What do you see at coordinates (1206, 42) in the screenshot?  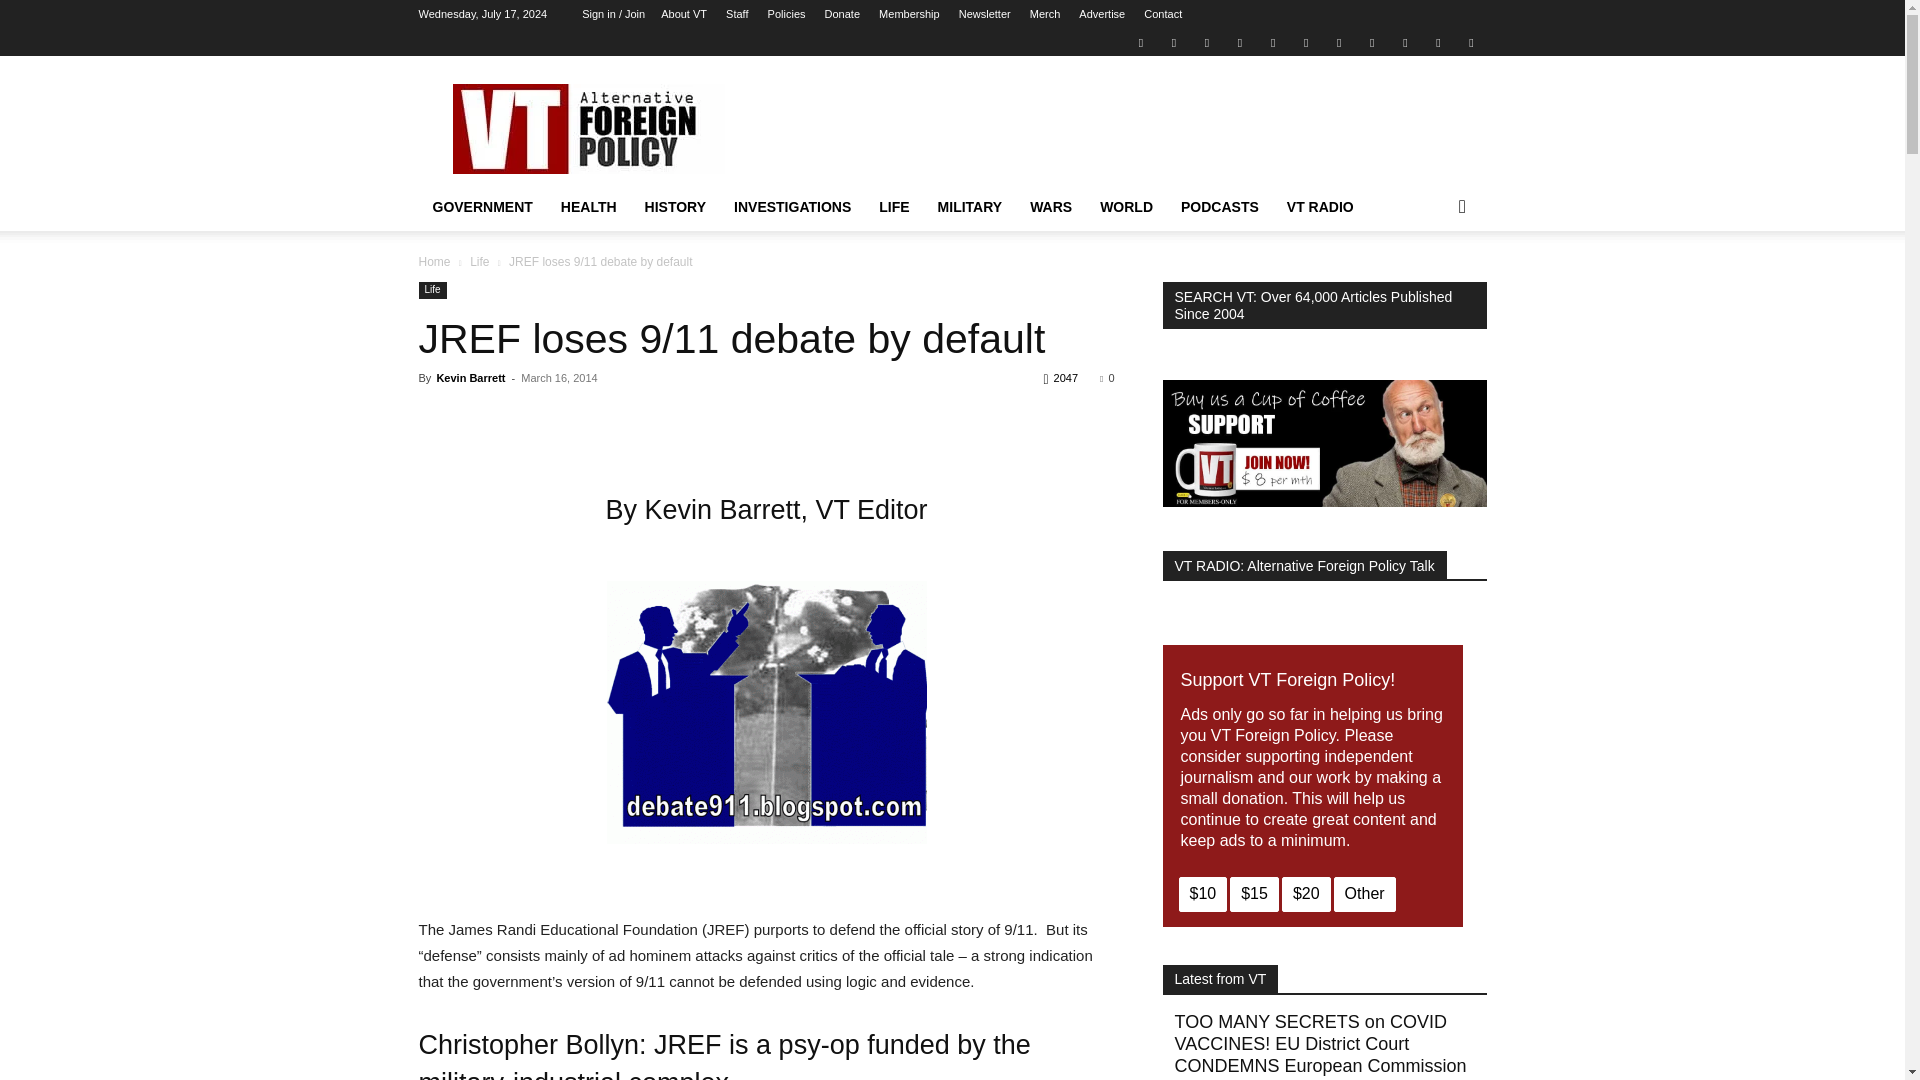 I see `Mail` at bounding box center [1206, 42].